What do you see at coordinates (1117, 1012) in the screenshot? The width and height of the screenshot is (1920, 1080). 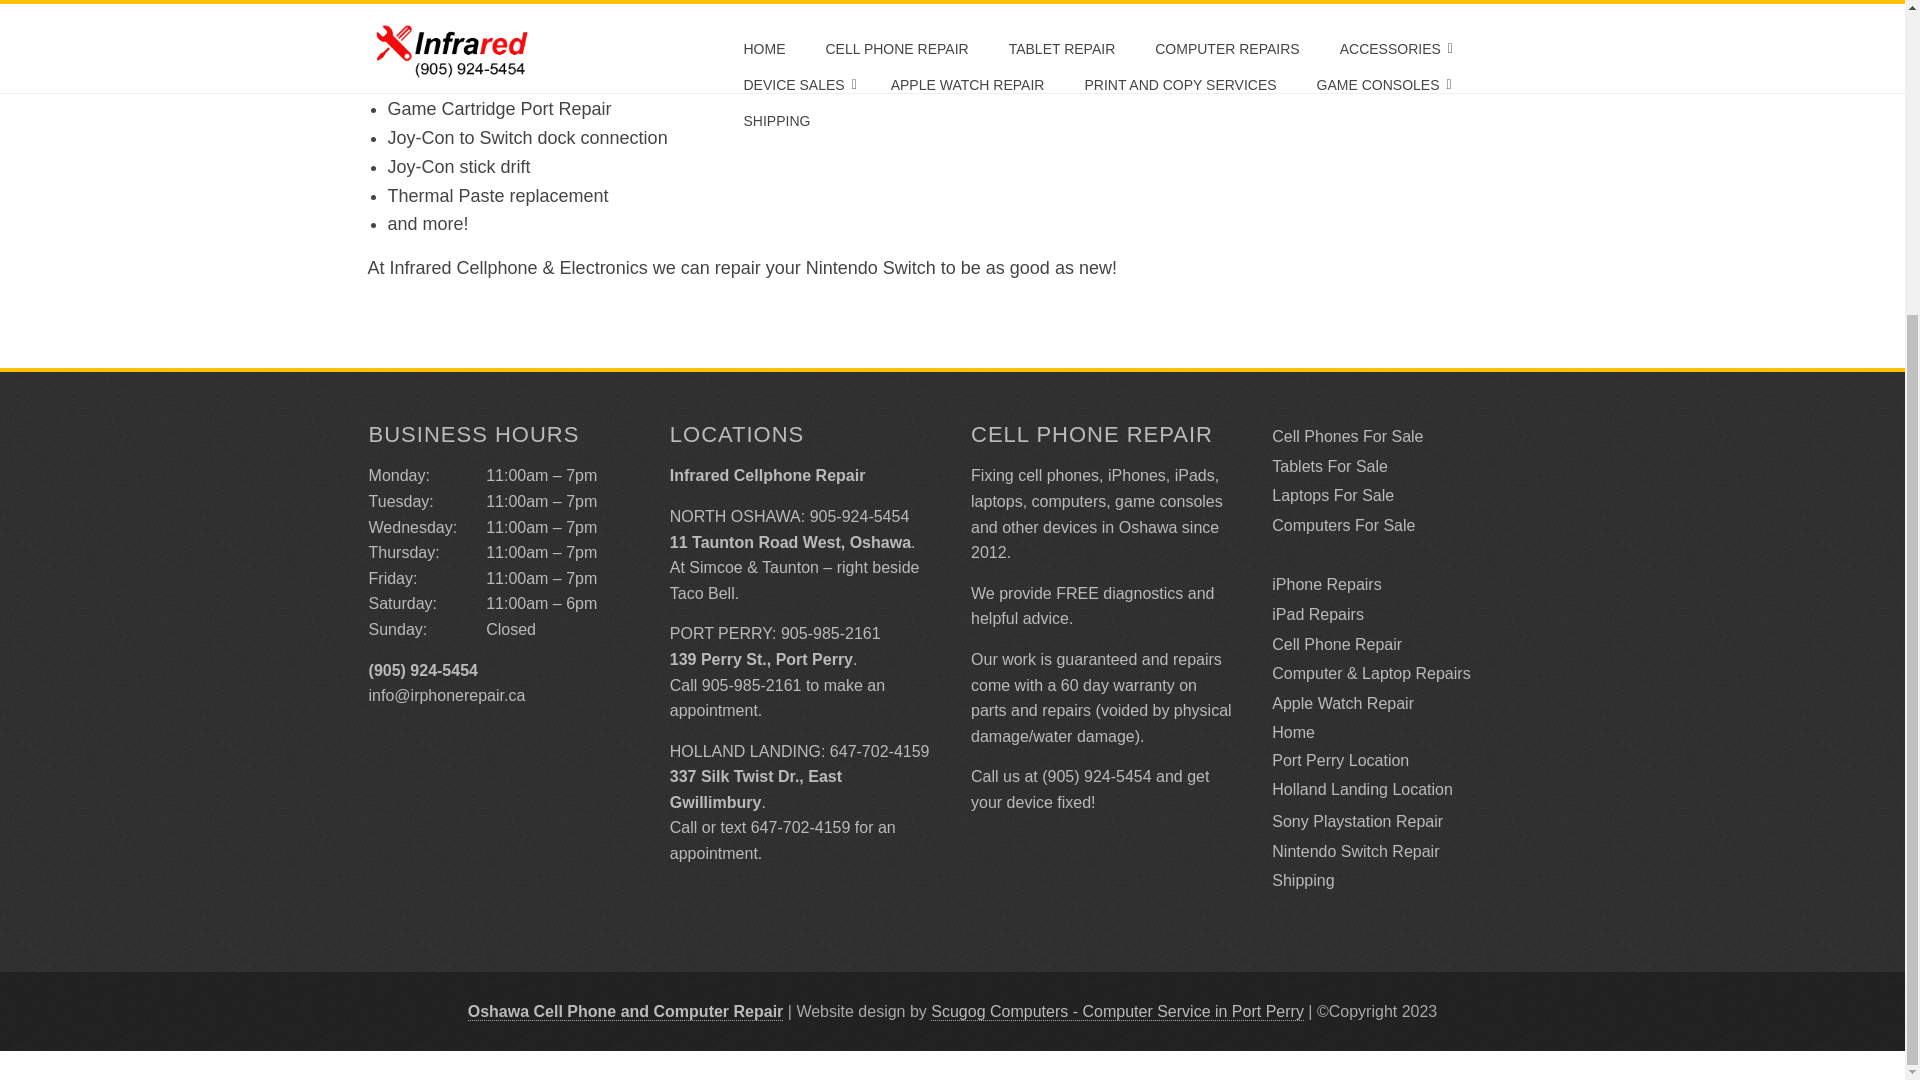 I see `Computer Repair in Port Perry` at bounding box center [1117, 1012].